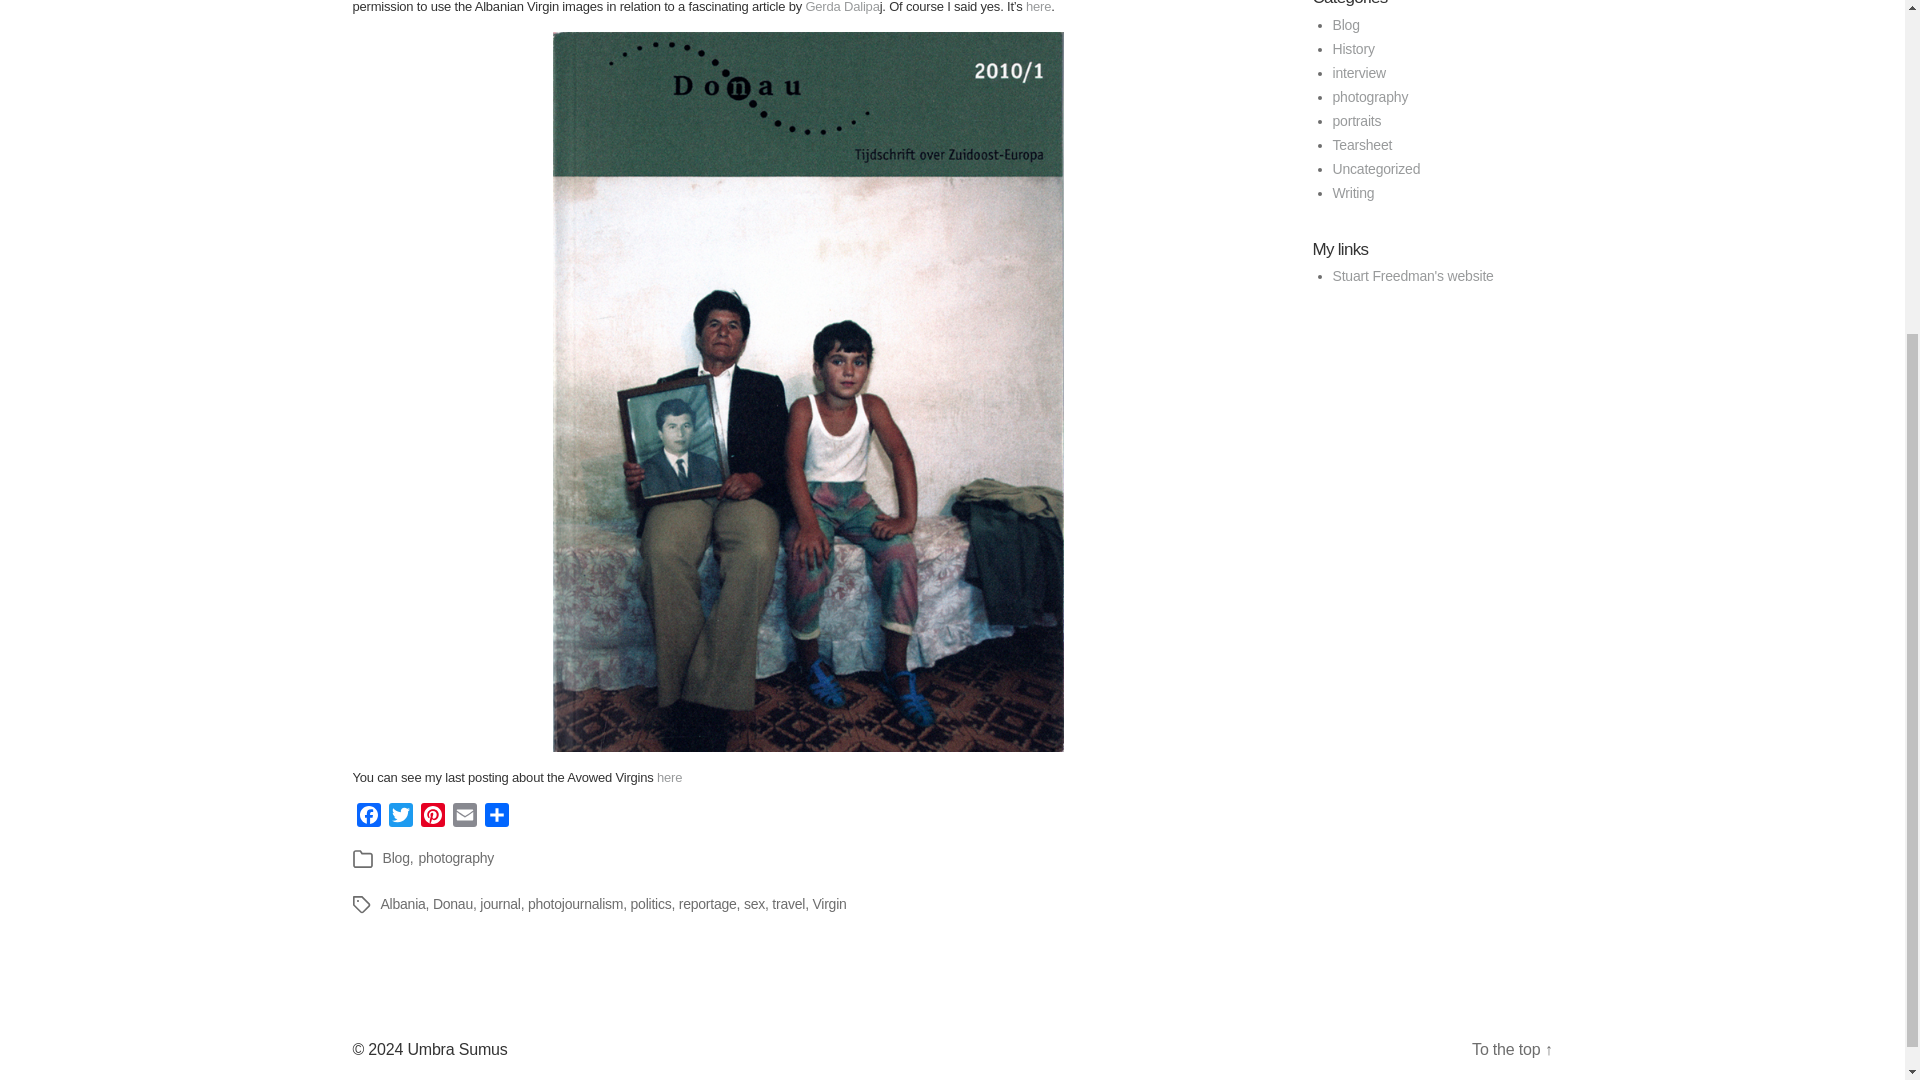  What do you see at coordinates (368, 818) in the screenshot?
I see `Facebook` at bounding box center [368, 818].